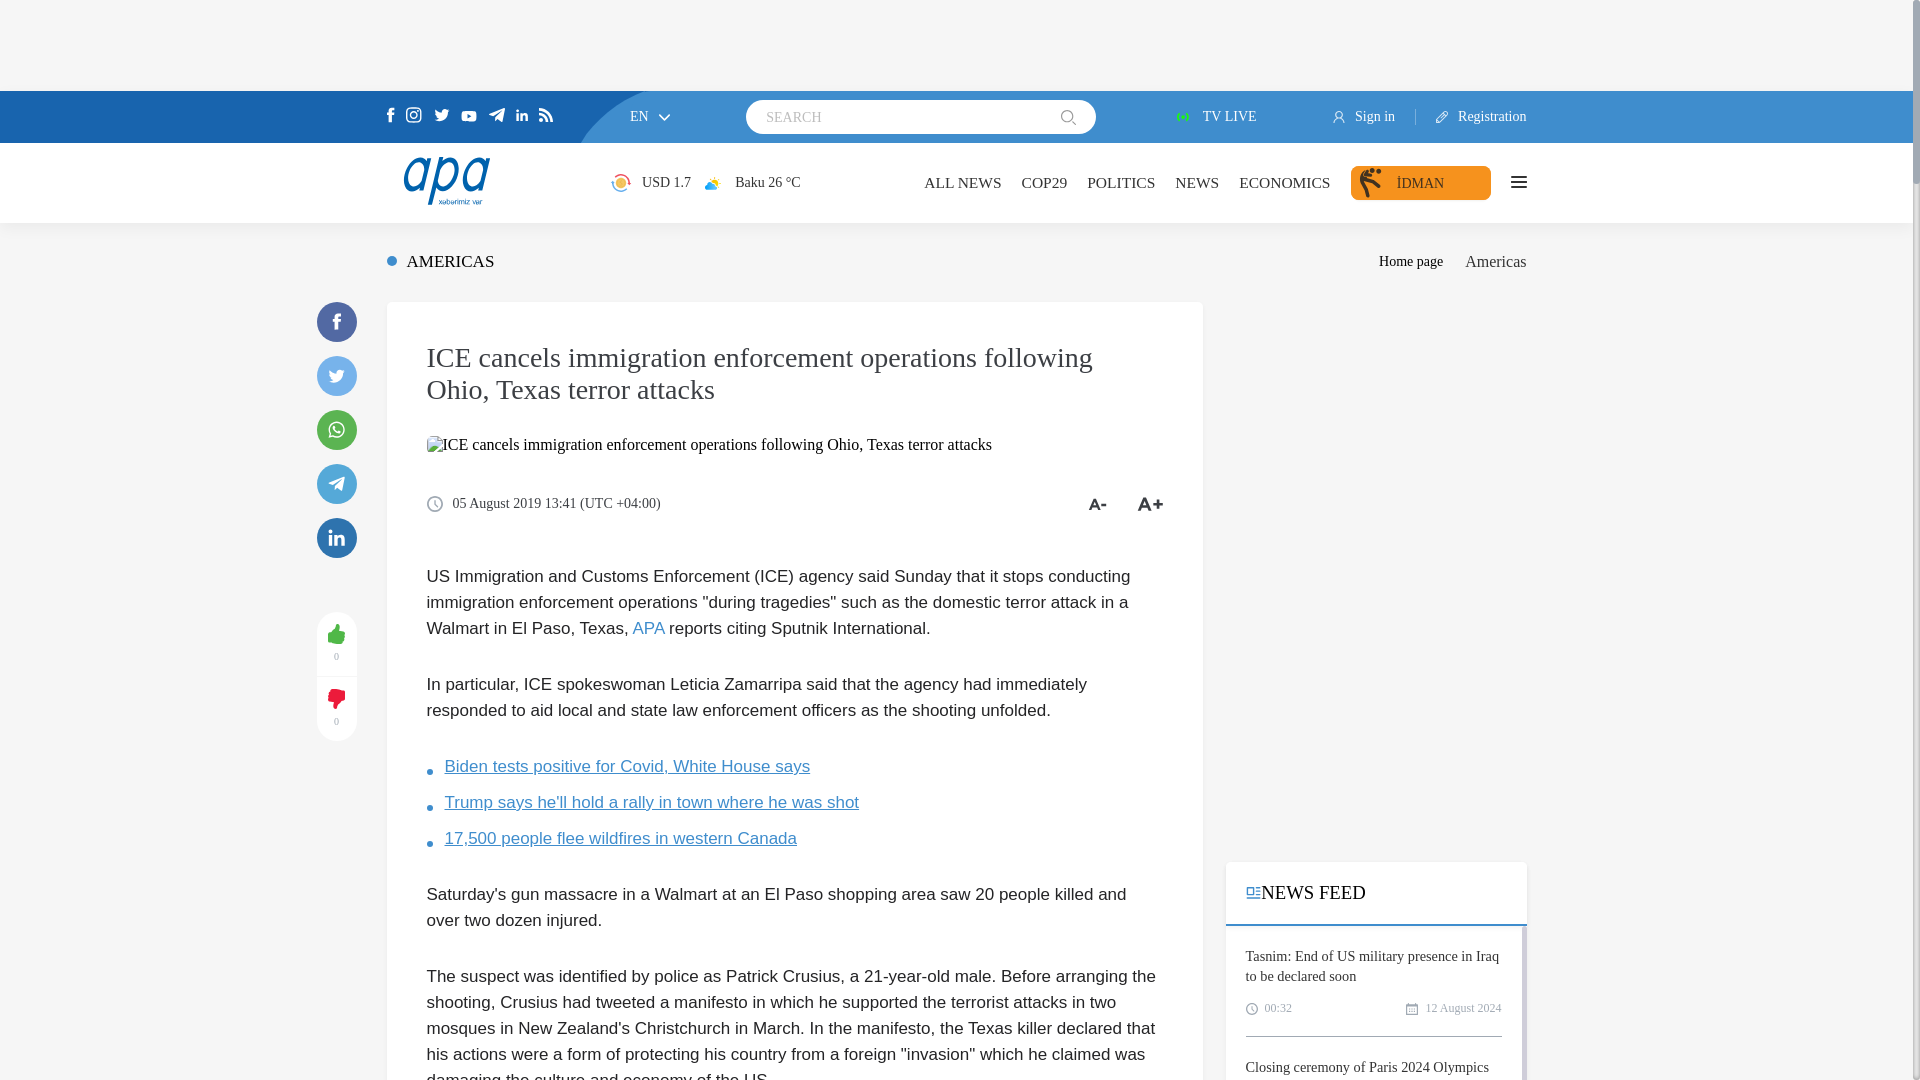 The width and height of the screenshot is (1920, 1080). What do you see at coordinates (1374, 117) in the screenshot?
I see `Sign in` at bounding box center [1374, 117].